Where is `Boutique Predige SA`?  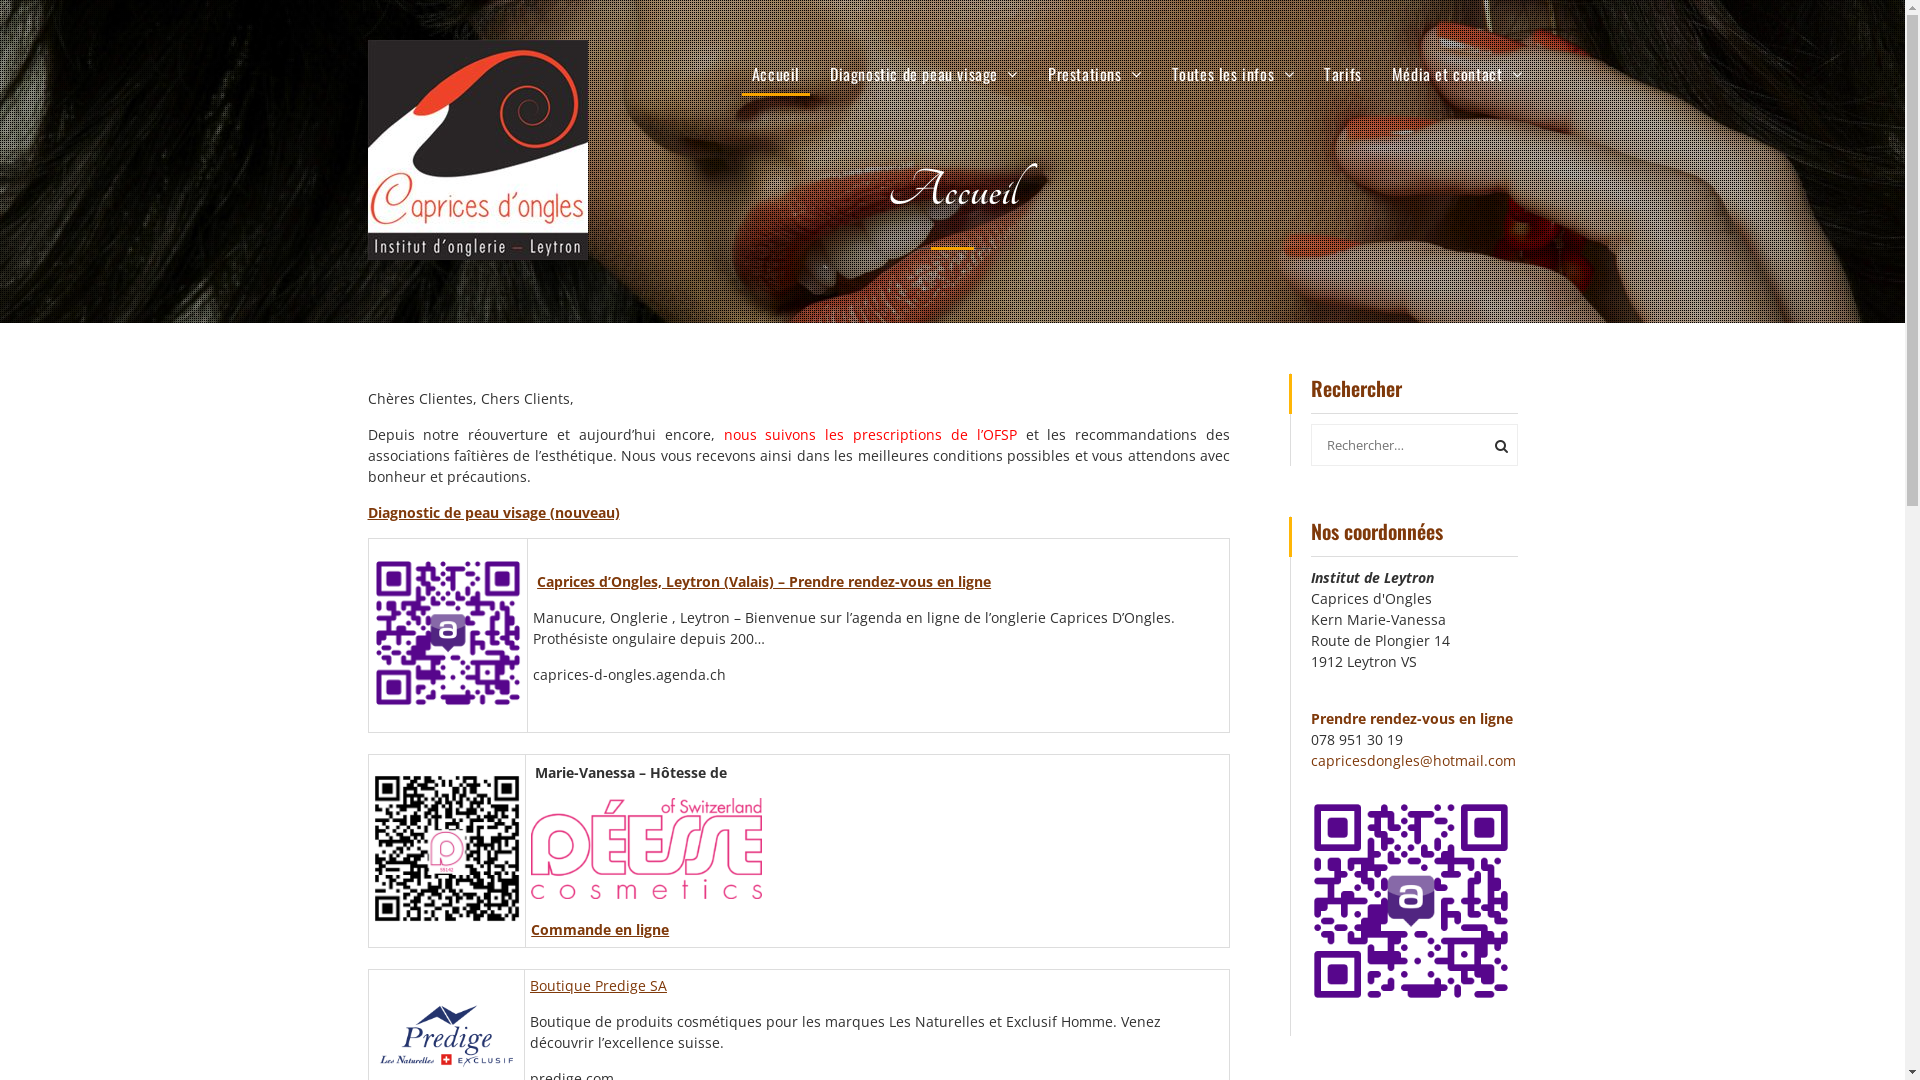
Boutique Predige SA is located at coordinates (598, 986).